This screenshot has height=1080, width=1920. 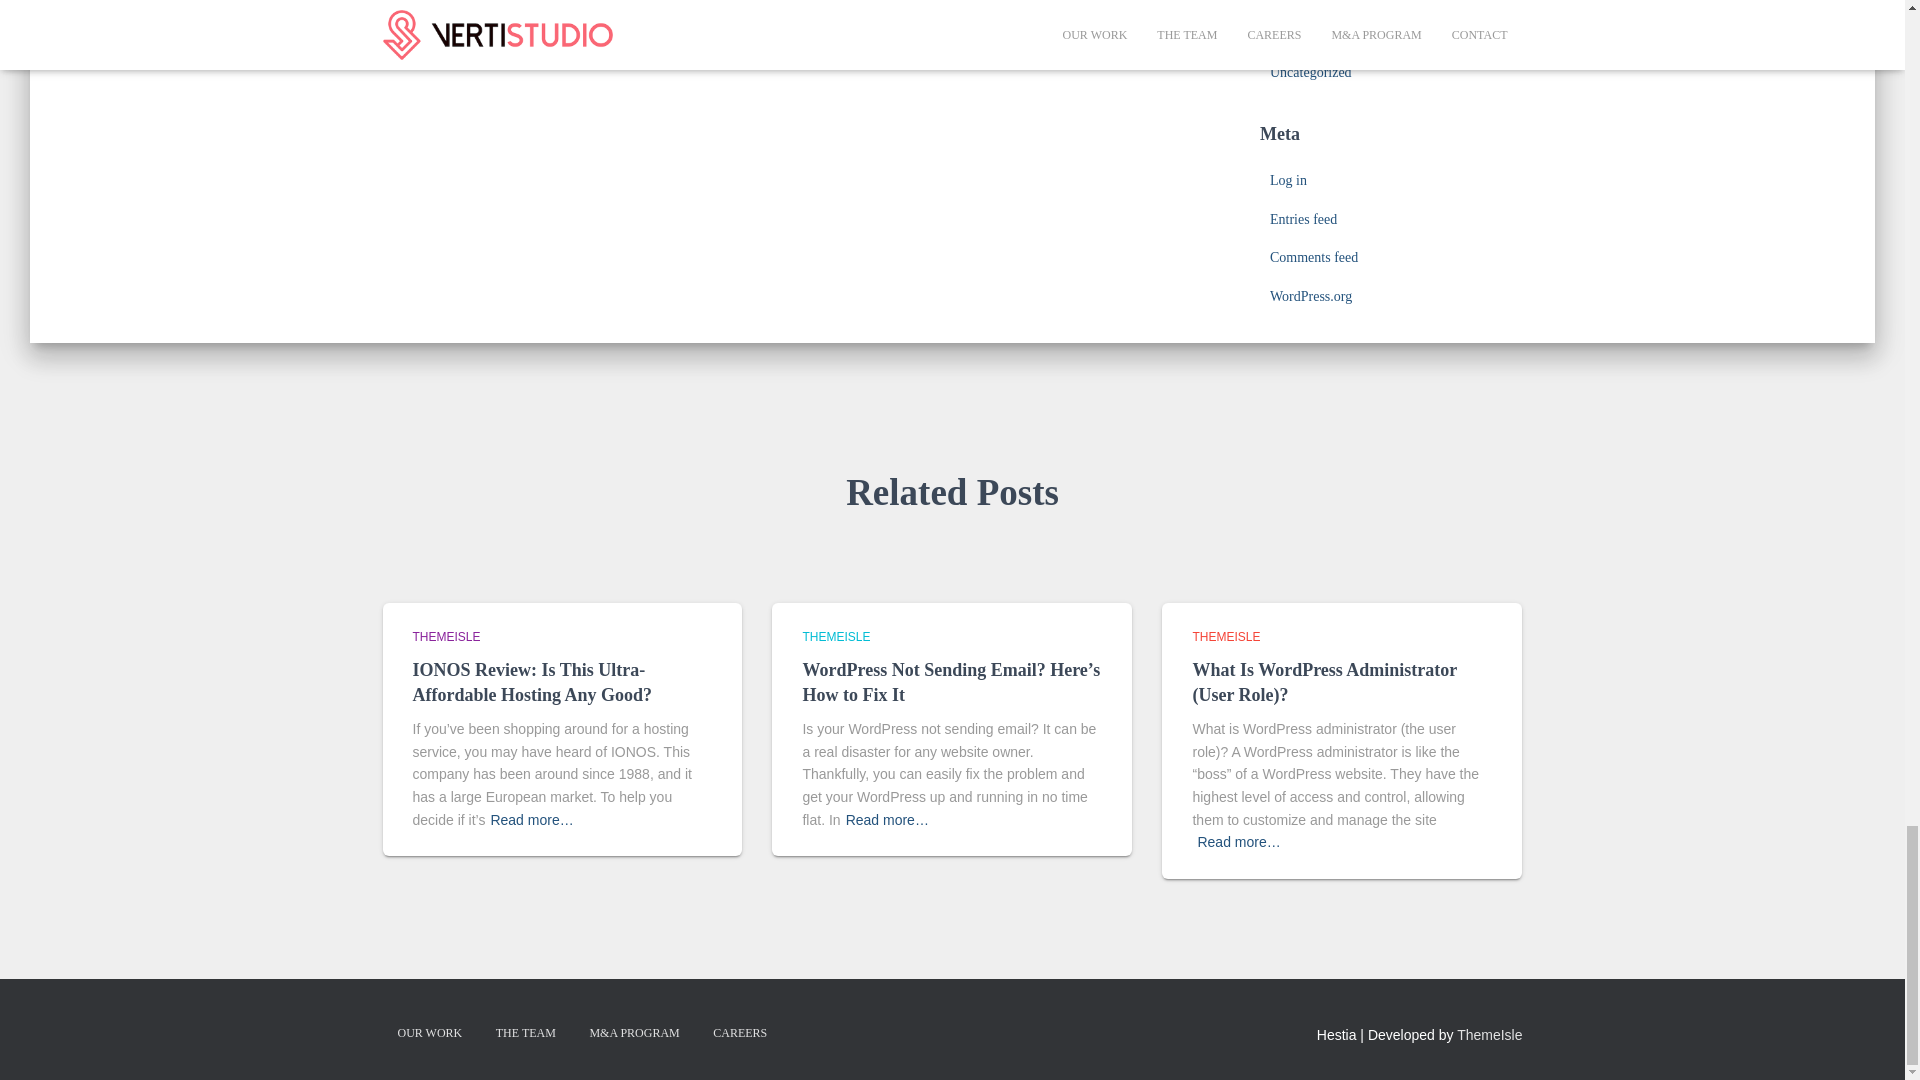 I want to click on View all posts in Themeisle, so click(x=836, y=636).